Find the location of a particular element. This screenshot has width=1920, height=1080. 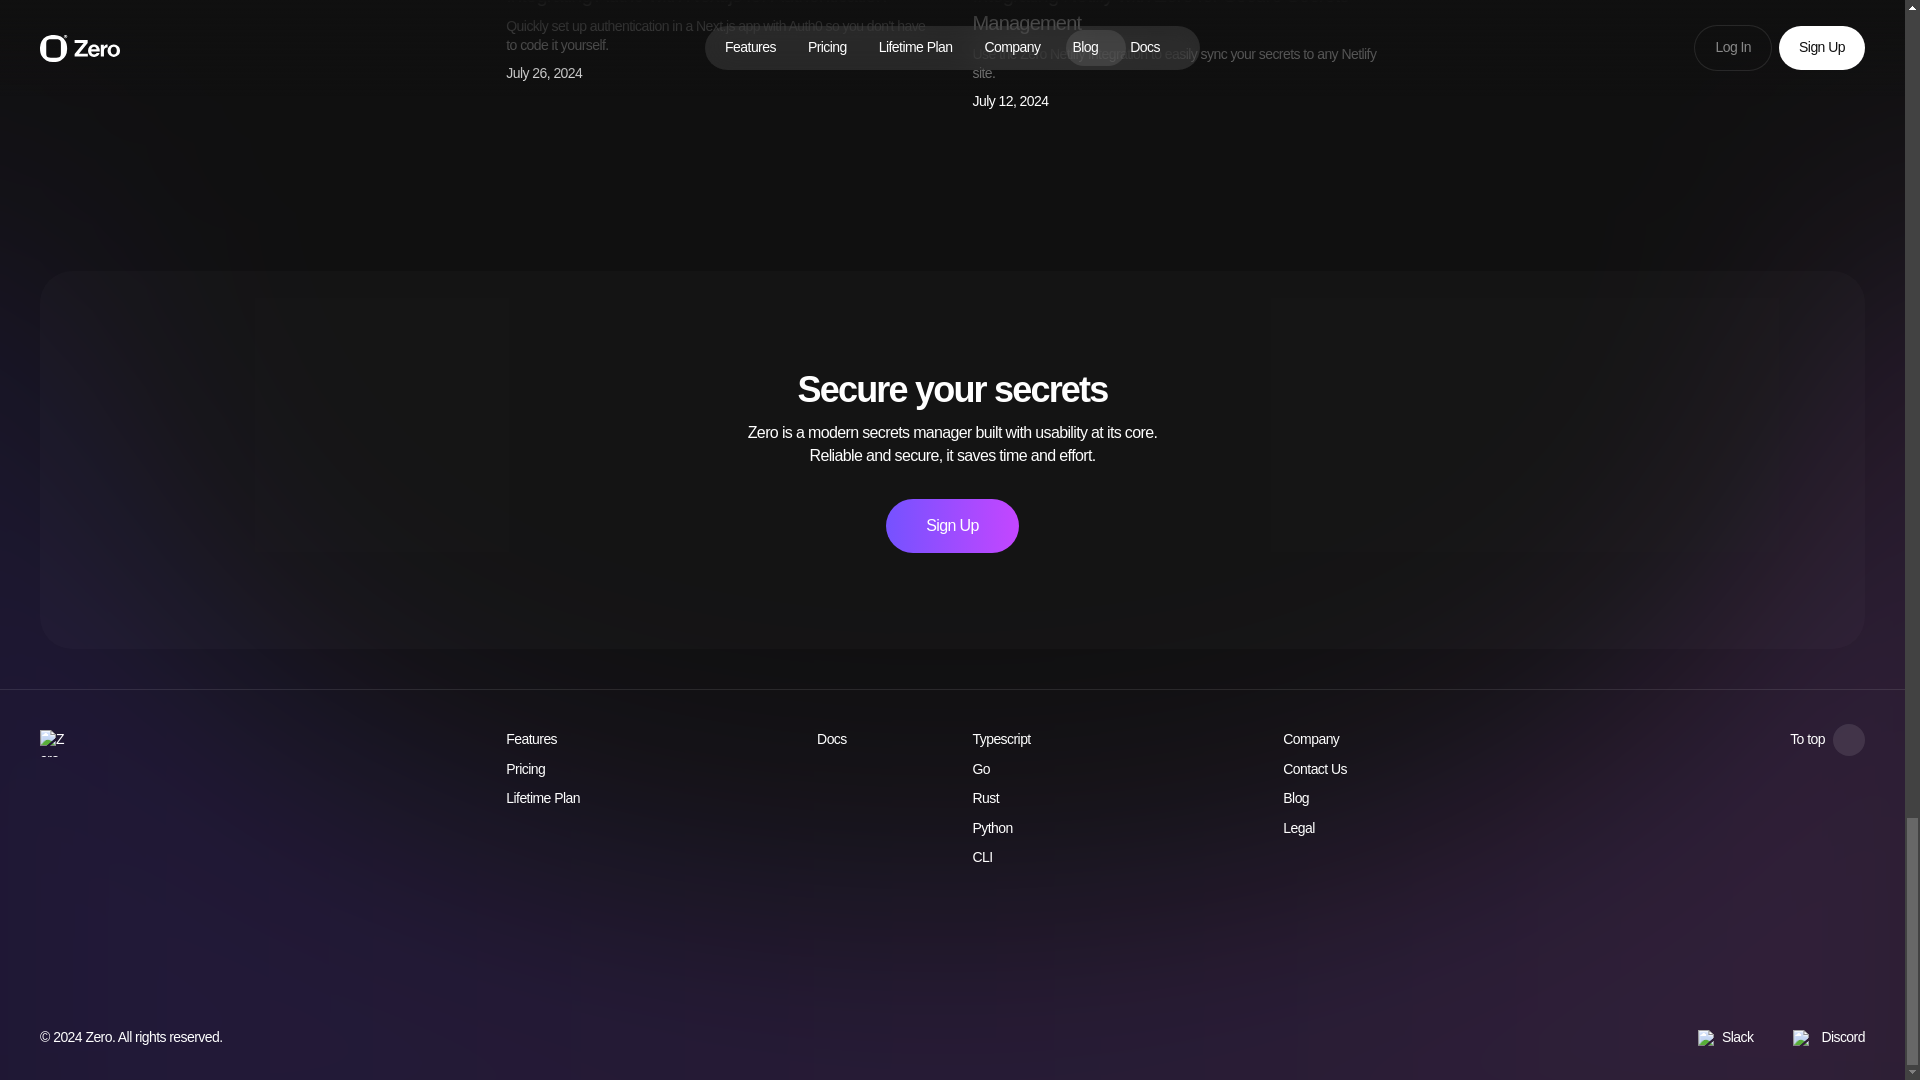

Rust is located at coordinates (995, 798).